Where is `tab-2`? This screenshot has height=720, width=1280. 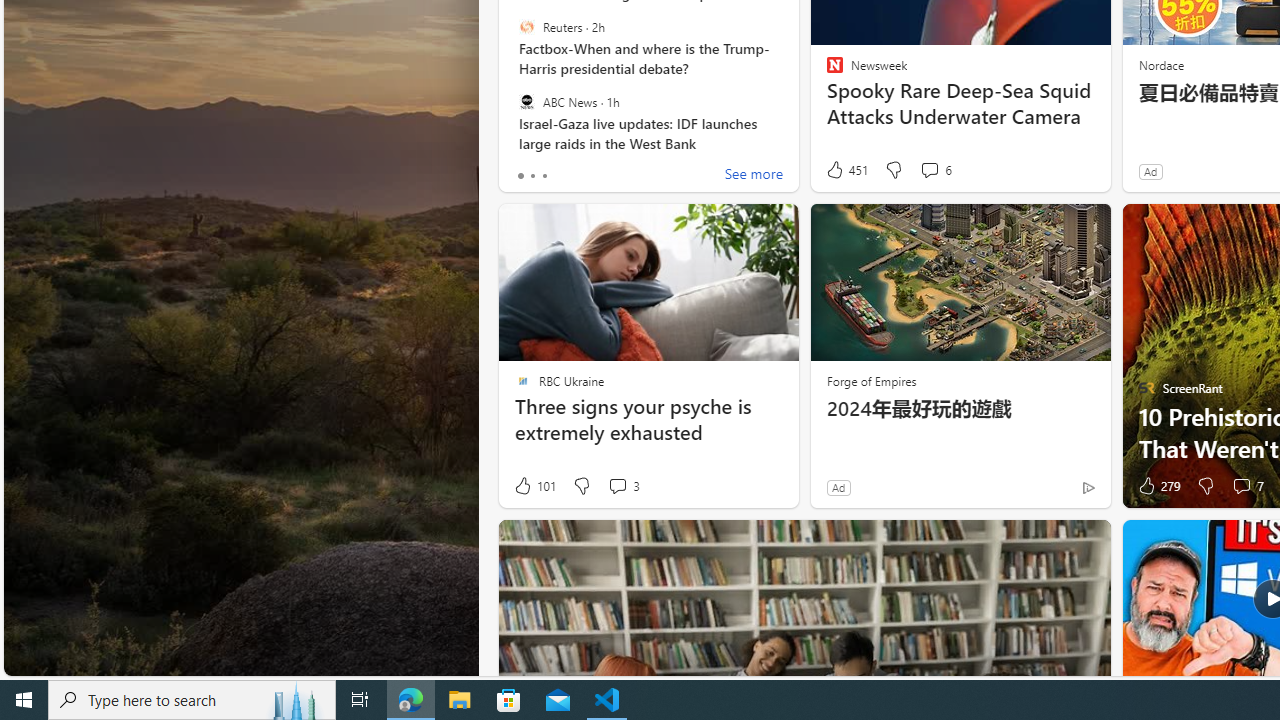 tab-2 is located at coordinates (544, 176).